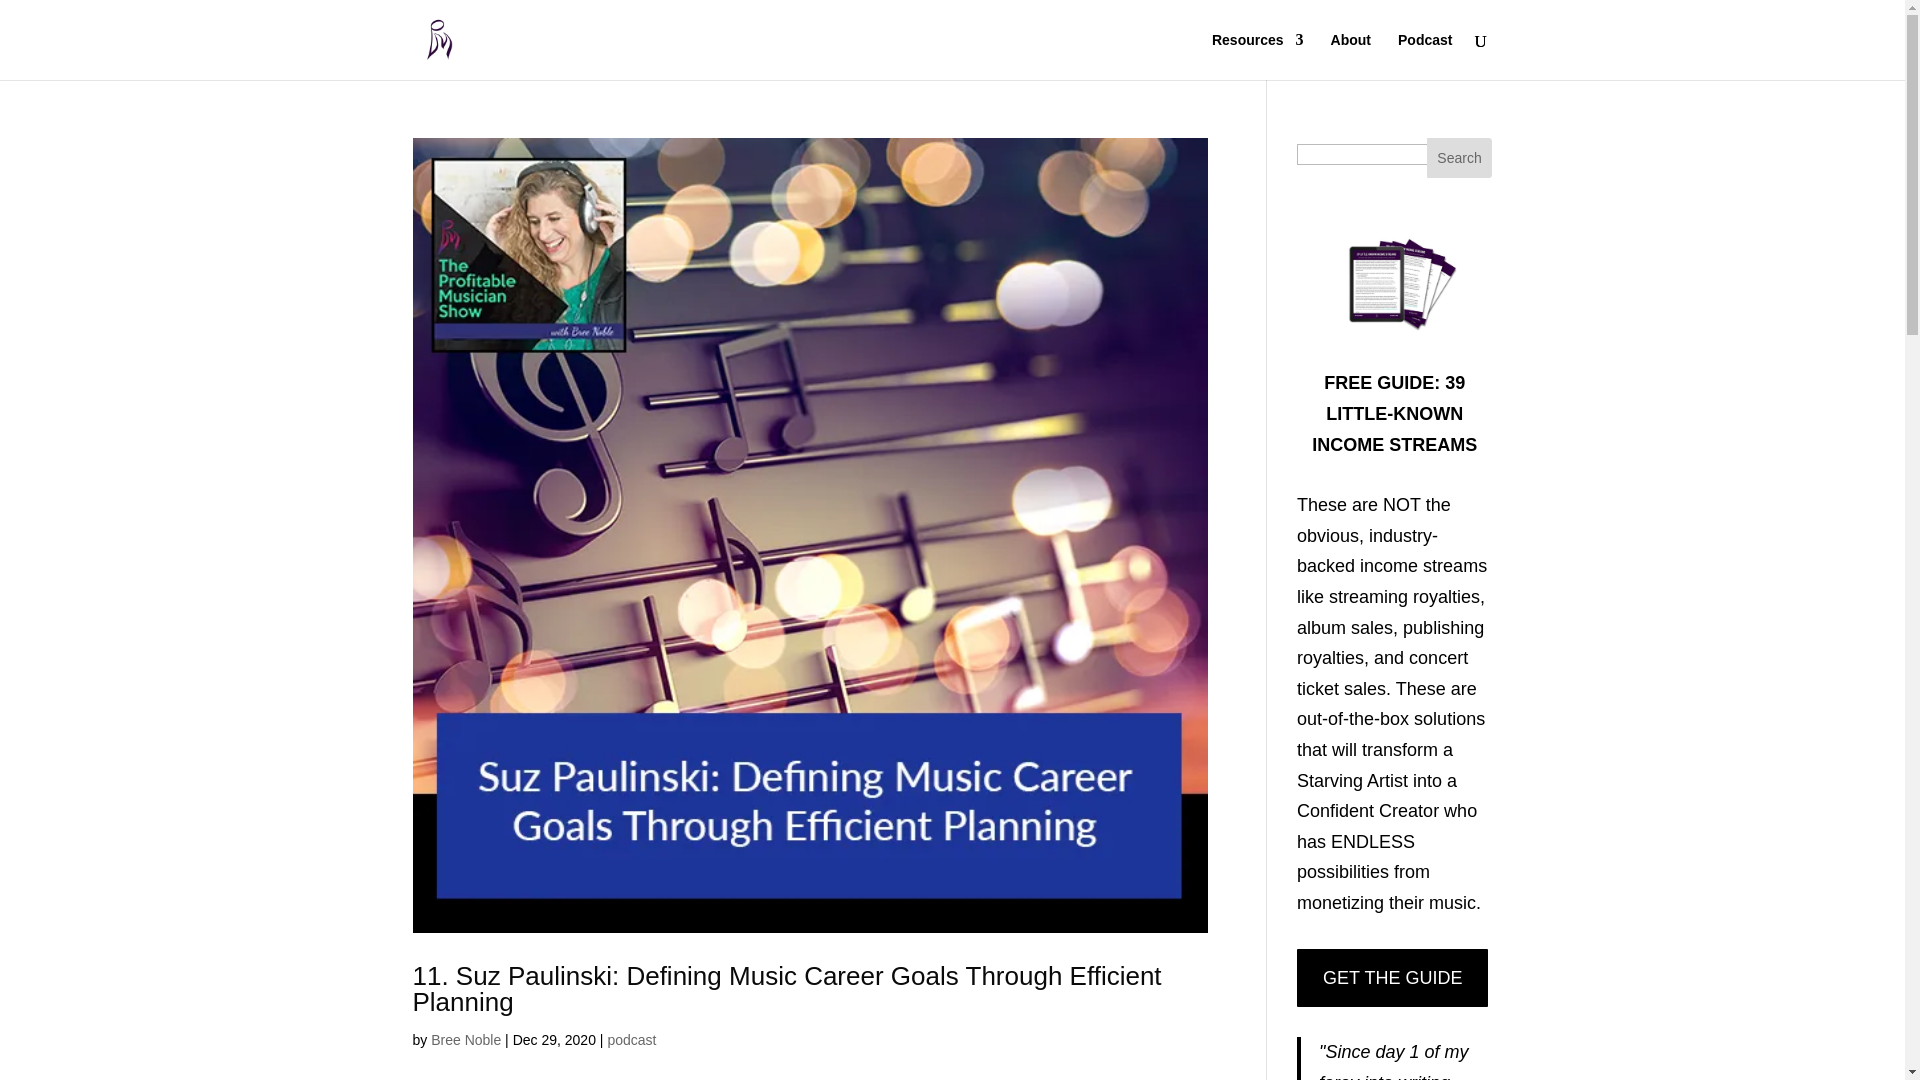 Image resolution: width=1920 pixels, height=1080 pixels. I want to click on Bree Noble, so click(466, 1040).